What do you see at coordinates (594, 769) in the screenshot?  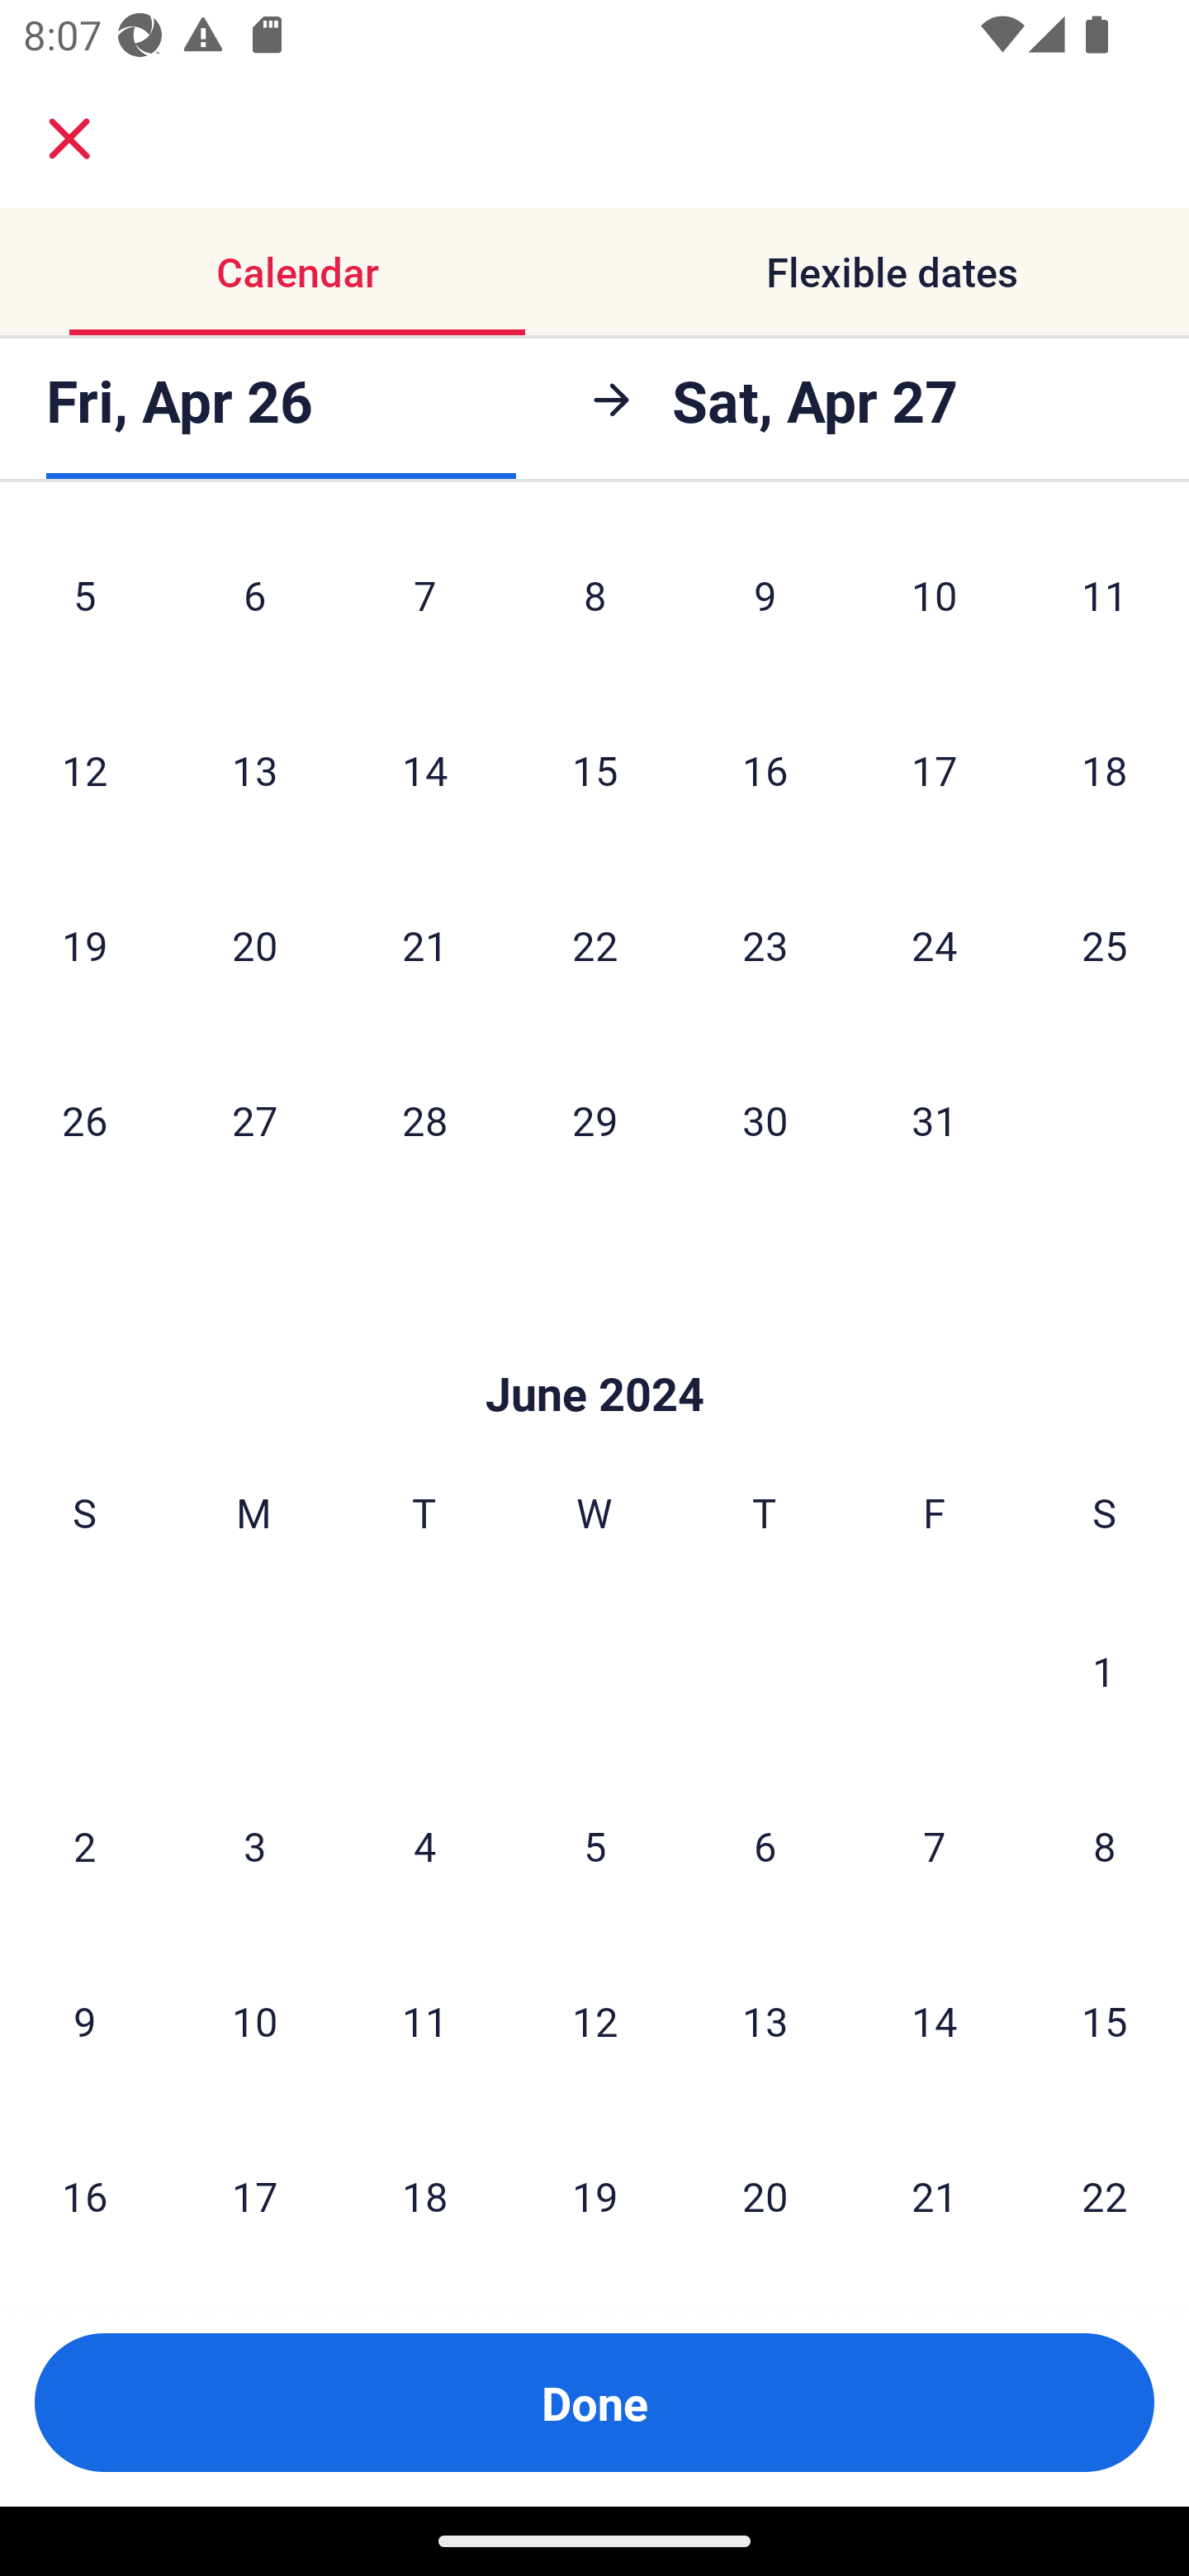 I see `15 Wednesday, May 15, 2024` at bounding box center [594, 769].